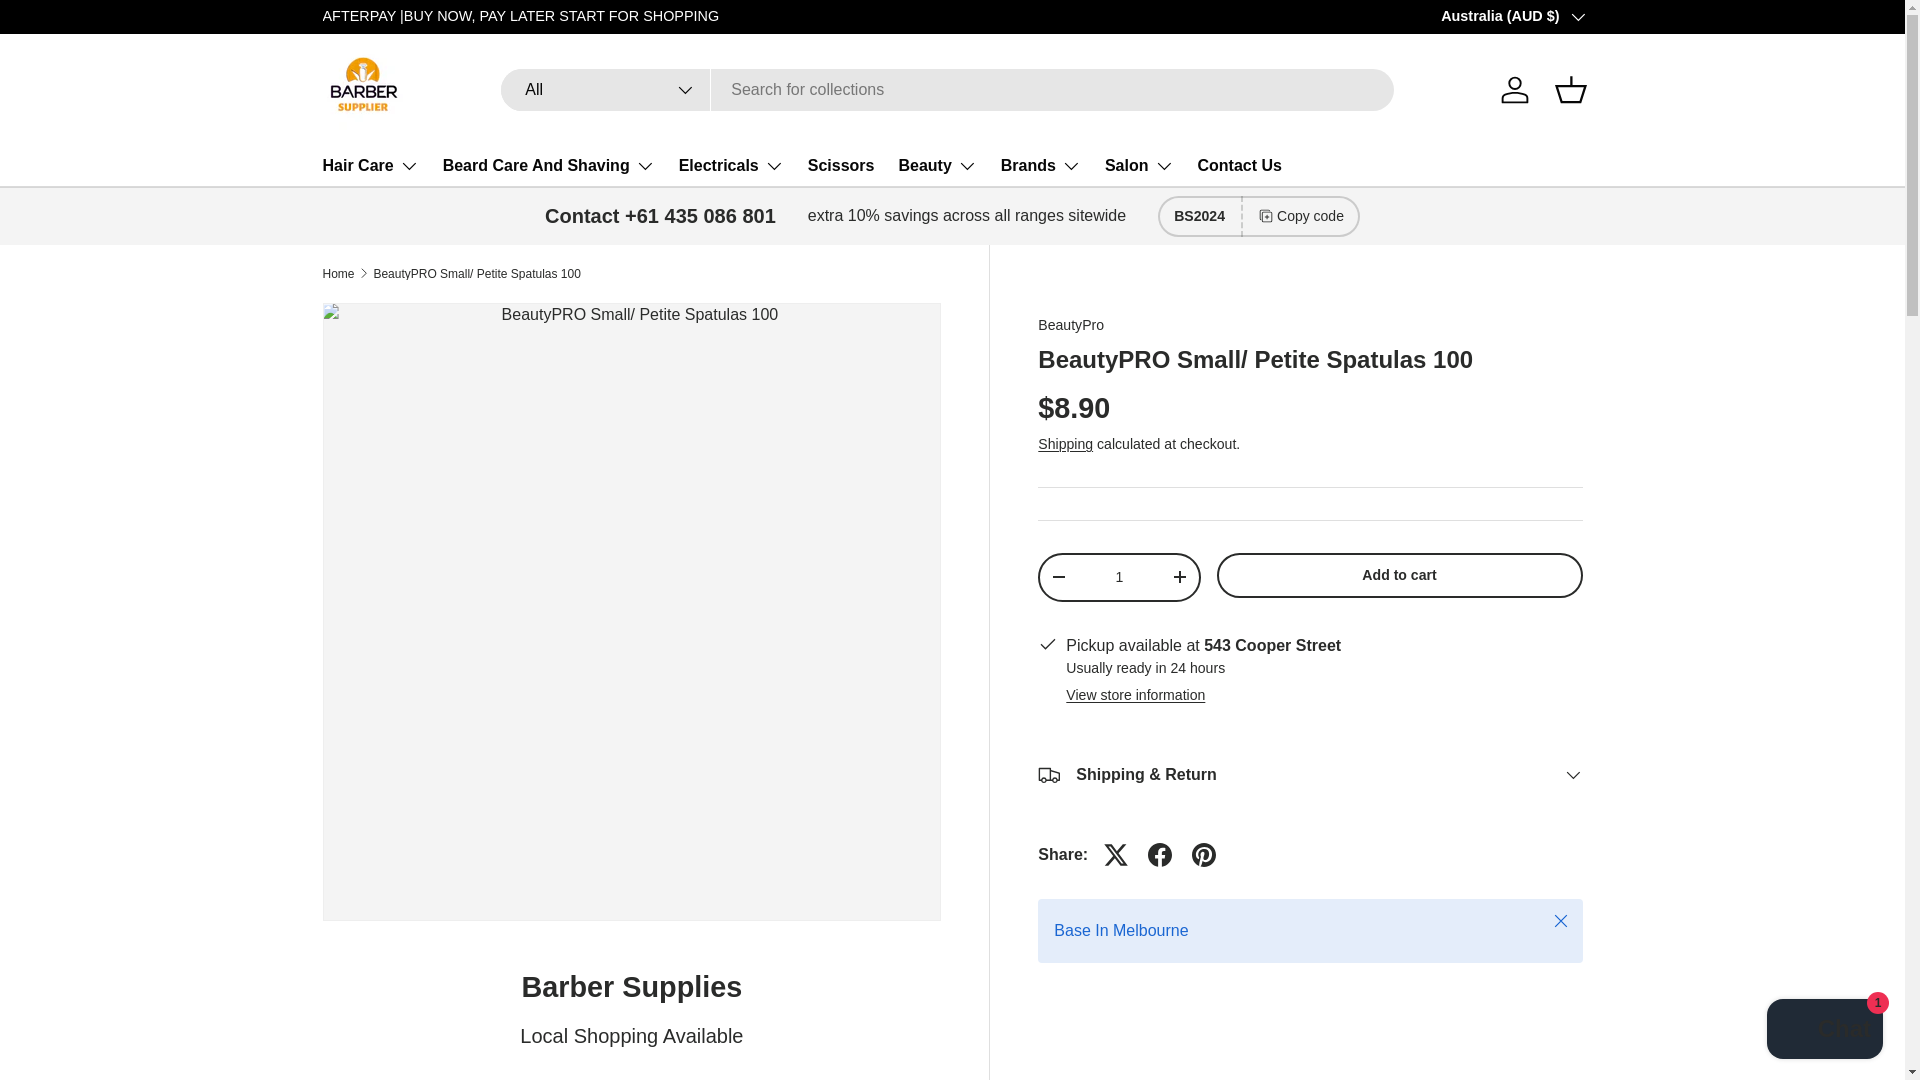 The image size is (1920, 1080). Describe the element at coordinates (1160, 854) in the screenshot. I see `Share on Facebook` at that location.